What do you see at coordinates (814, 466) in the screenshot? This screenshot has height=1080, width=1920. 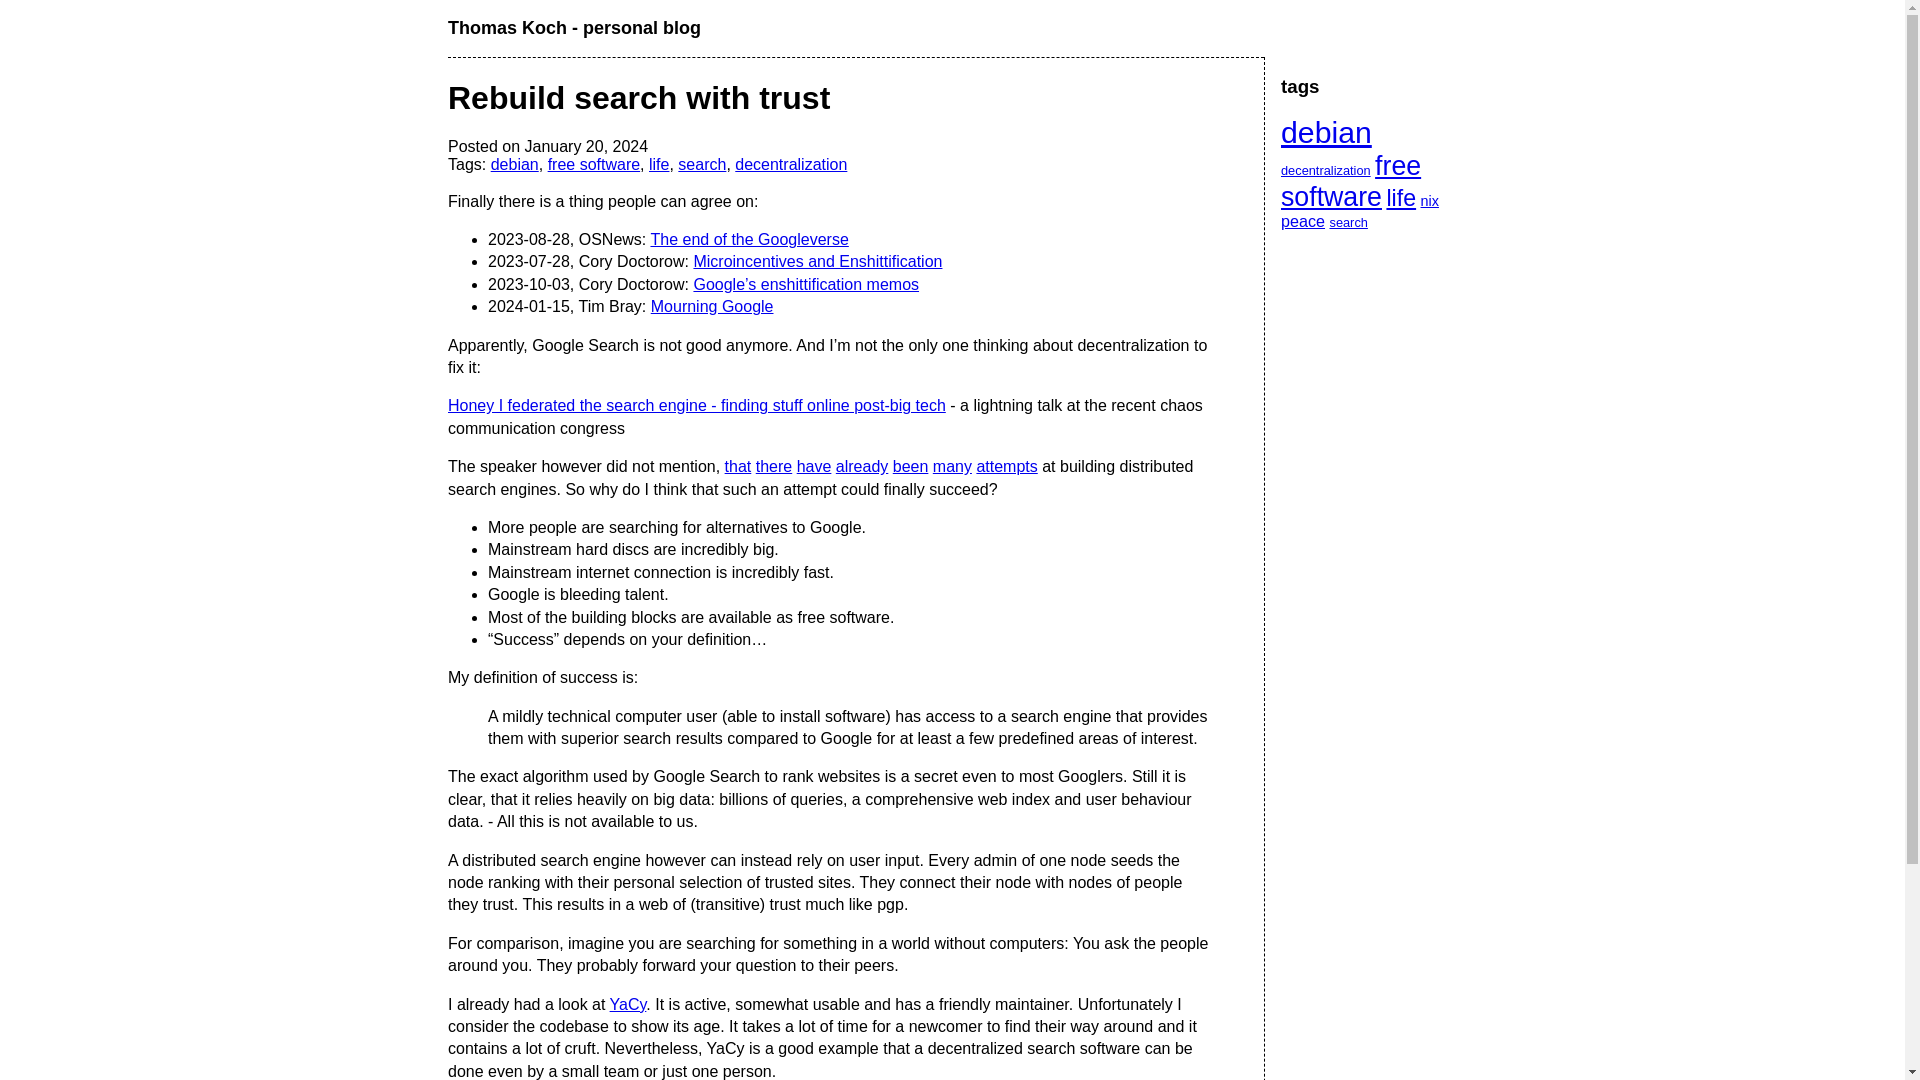 I see `have` at bounding box center [814, 466].